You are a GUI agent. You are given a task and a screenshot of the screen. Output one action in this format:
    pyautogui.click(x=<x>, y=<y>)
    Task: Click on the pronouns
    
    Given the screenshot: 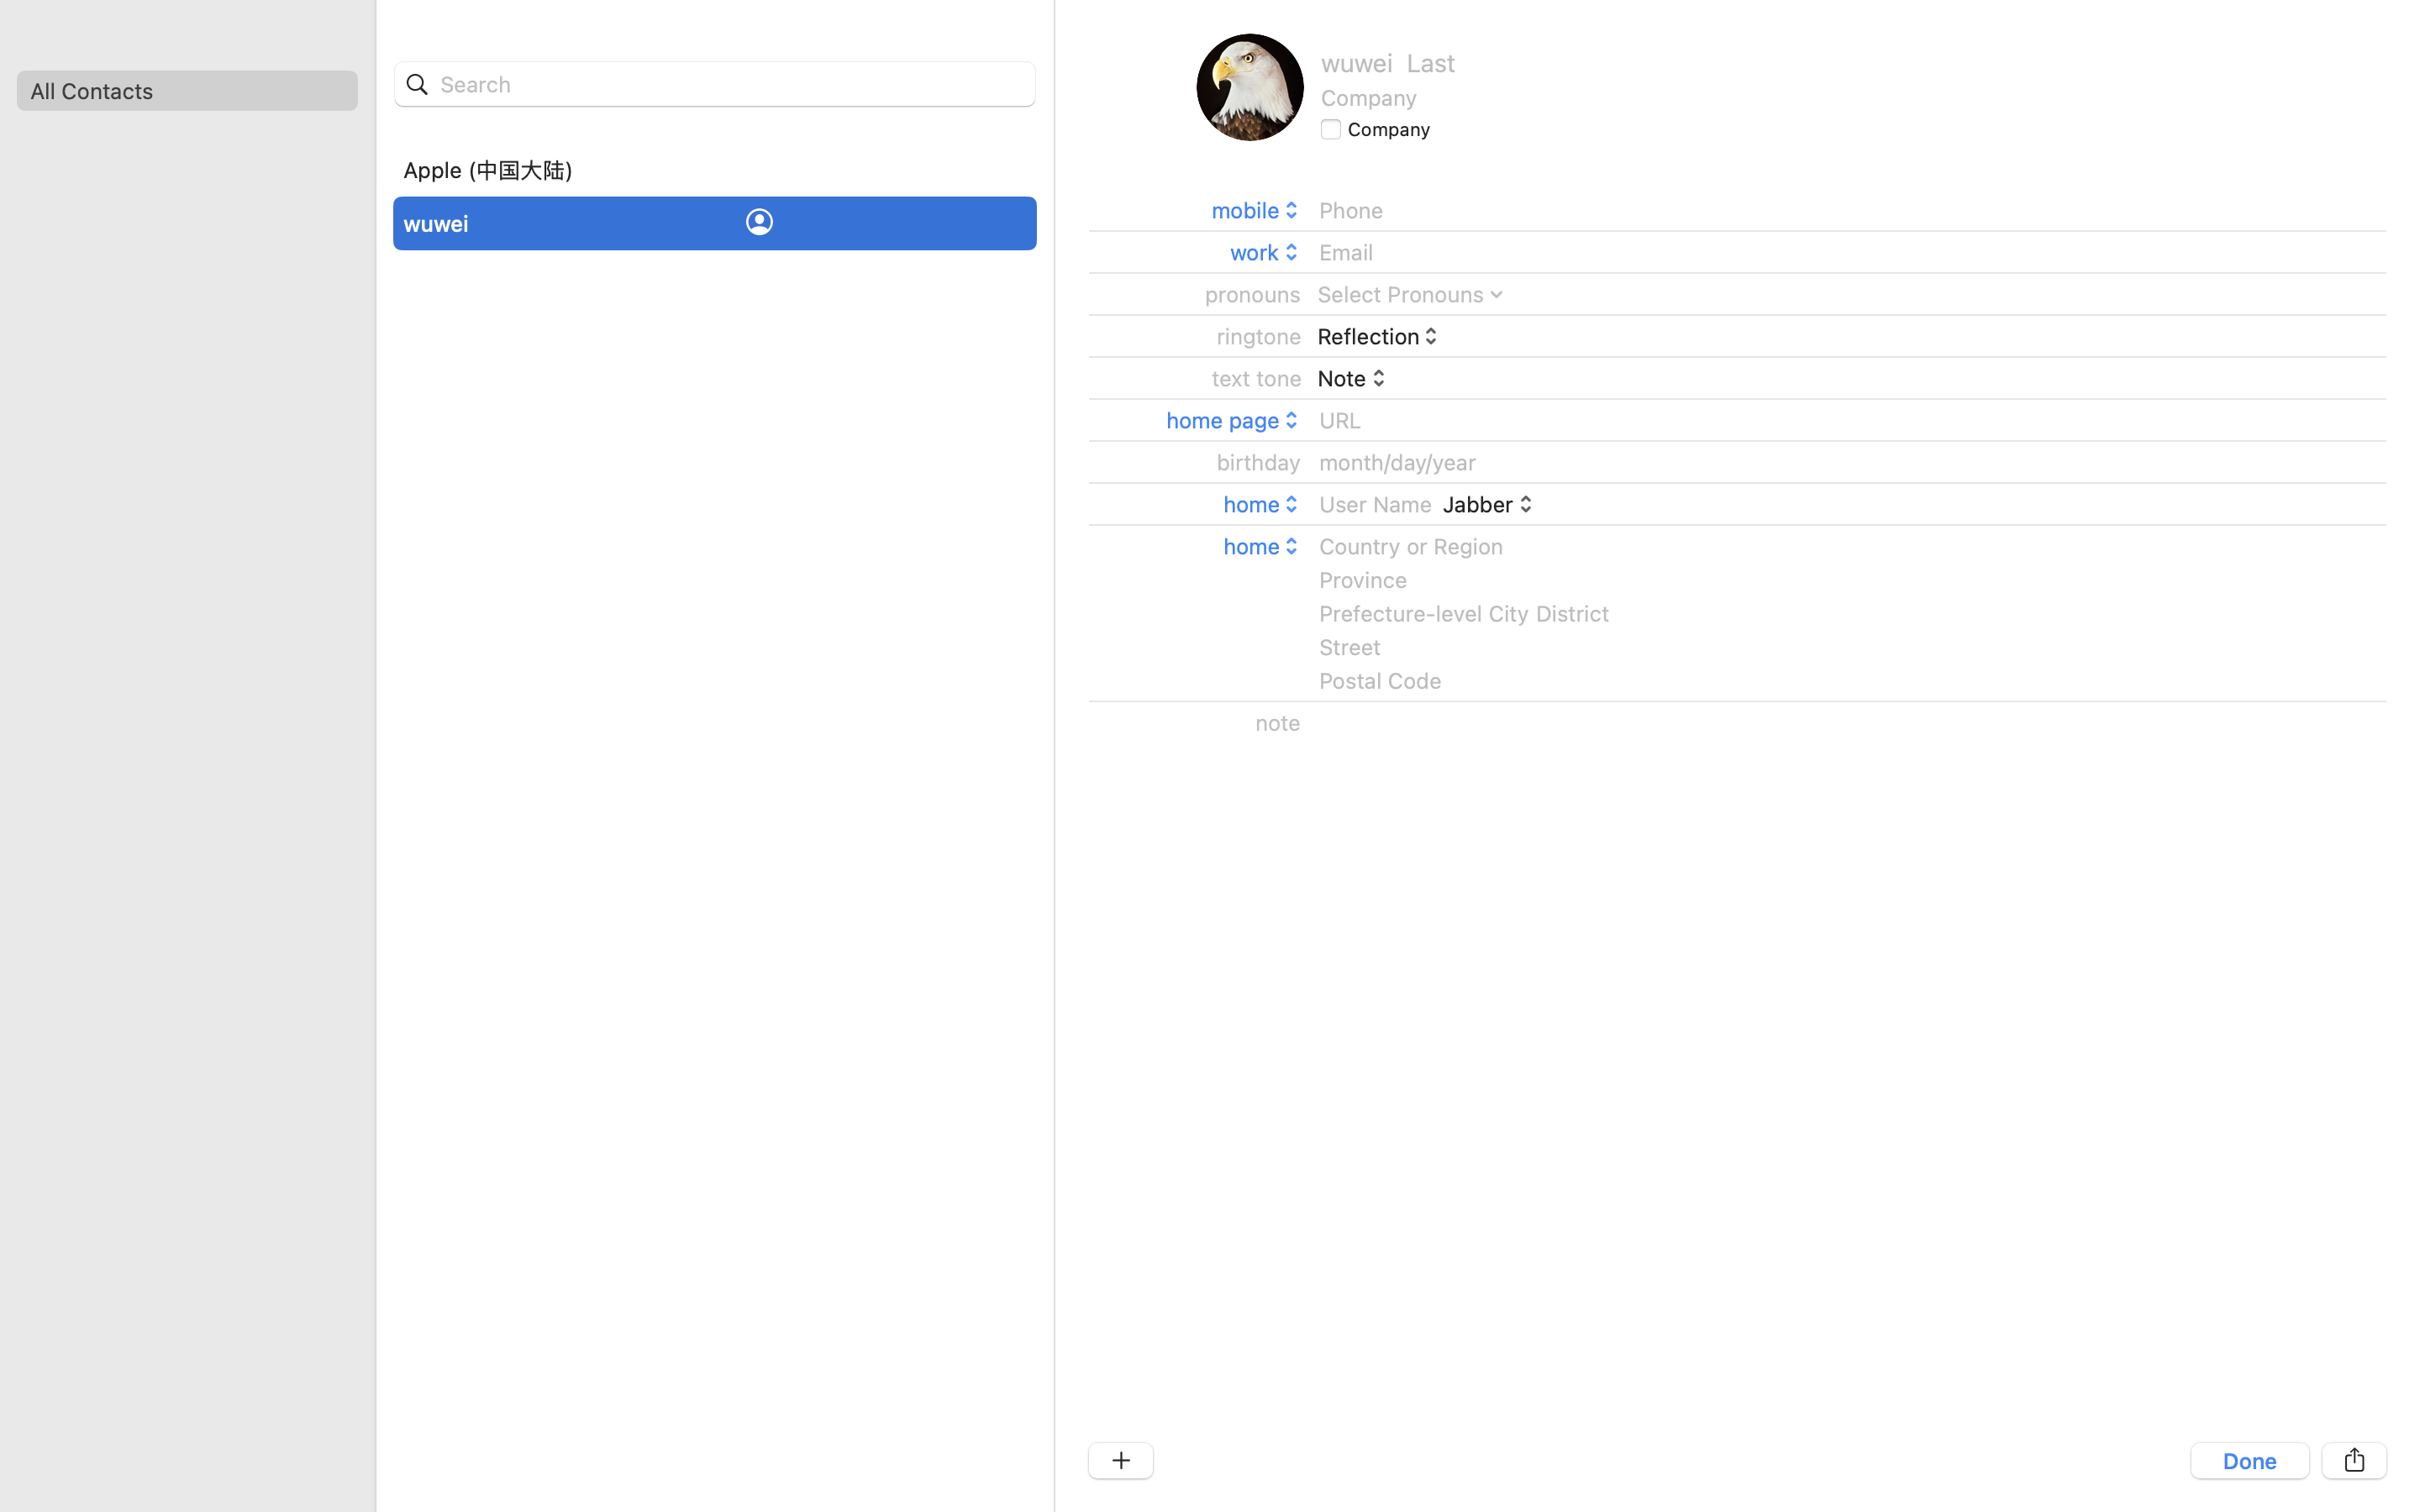 What is the action you would take?
    pyautogui.click(x=1254, y=294)
    